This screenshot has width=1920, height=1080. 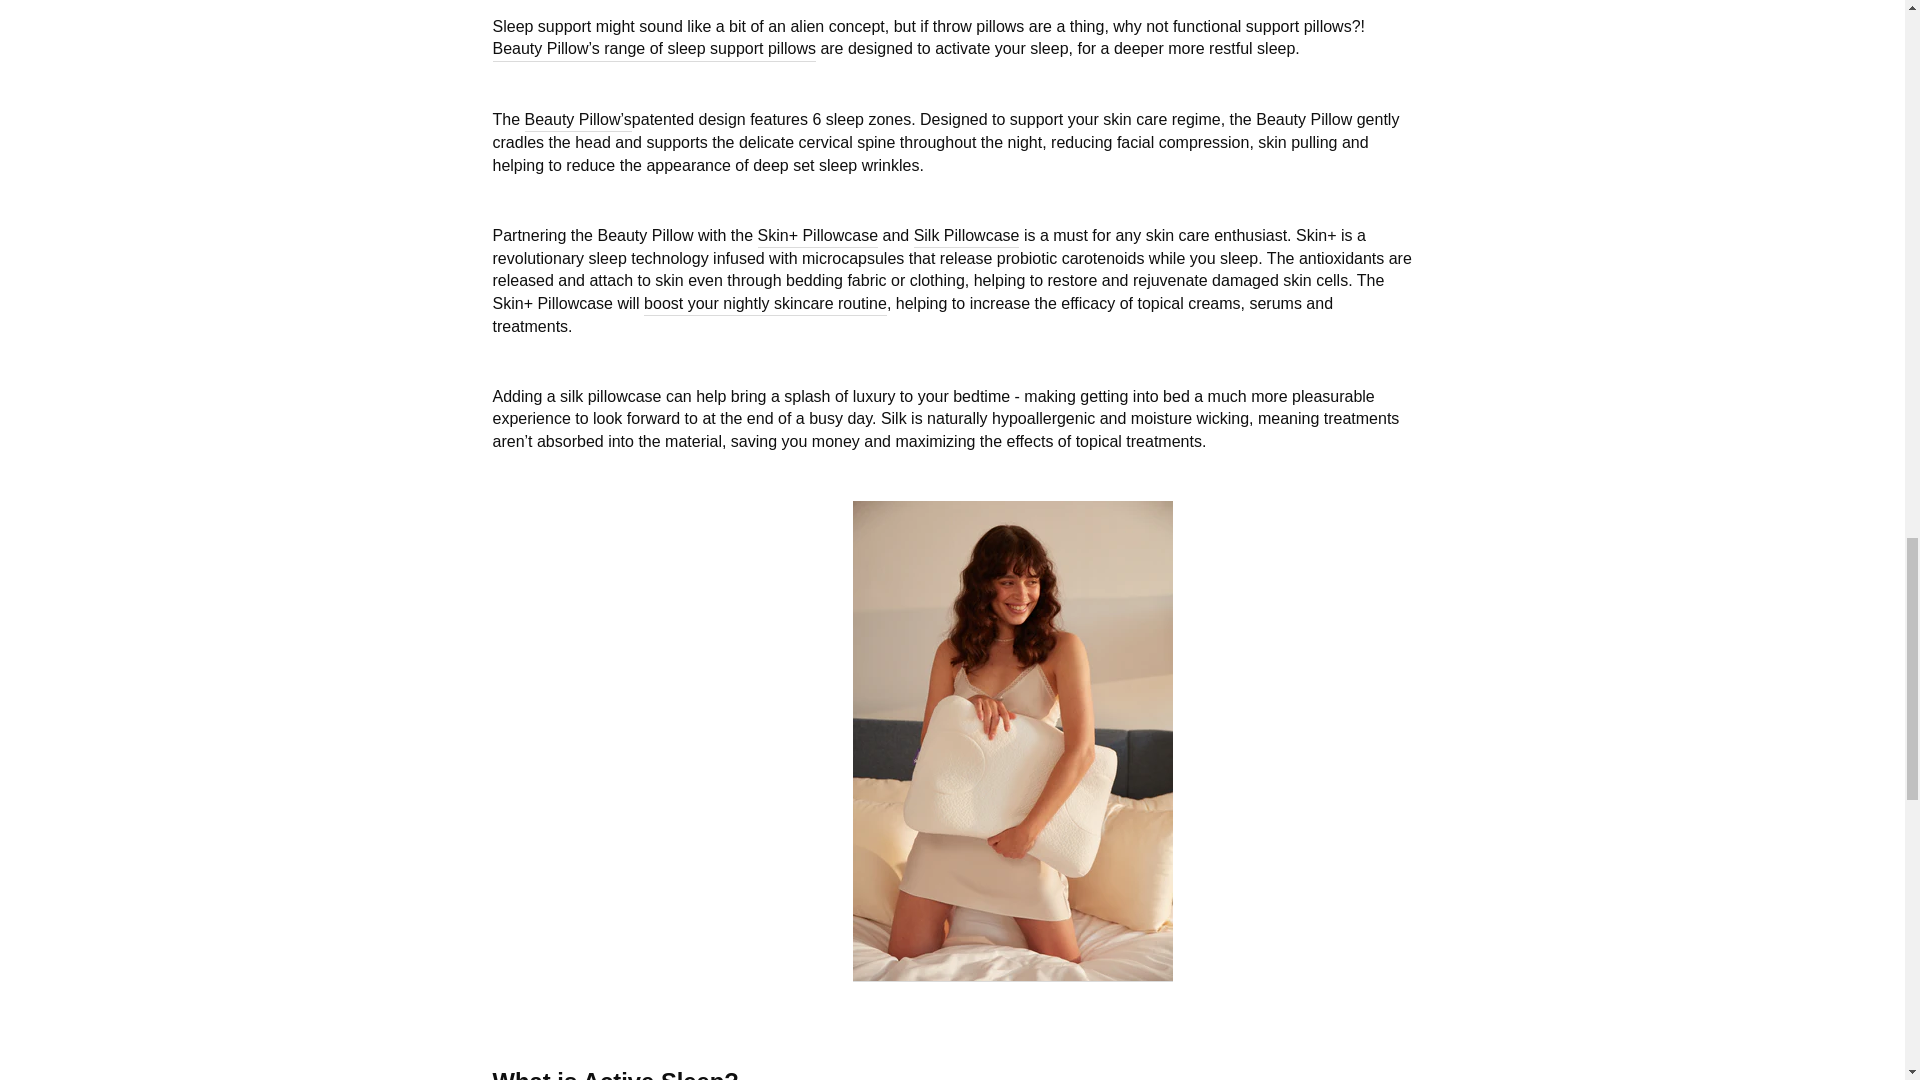 I want to click on Anti Aging Skincare Routine from Beauty Pillow , so click(x=765, y=304).